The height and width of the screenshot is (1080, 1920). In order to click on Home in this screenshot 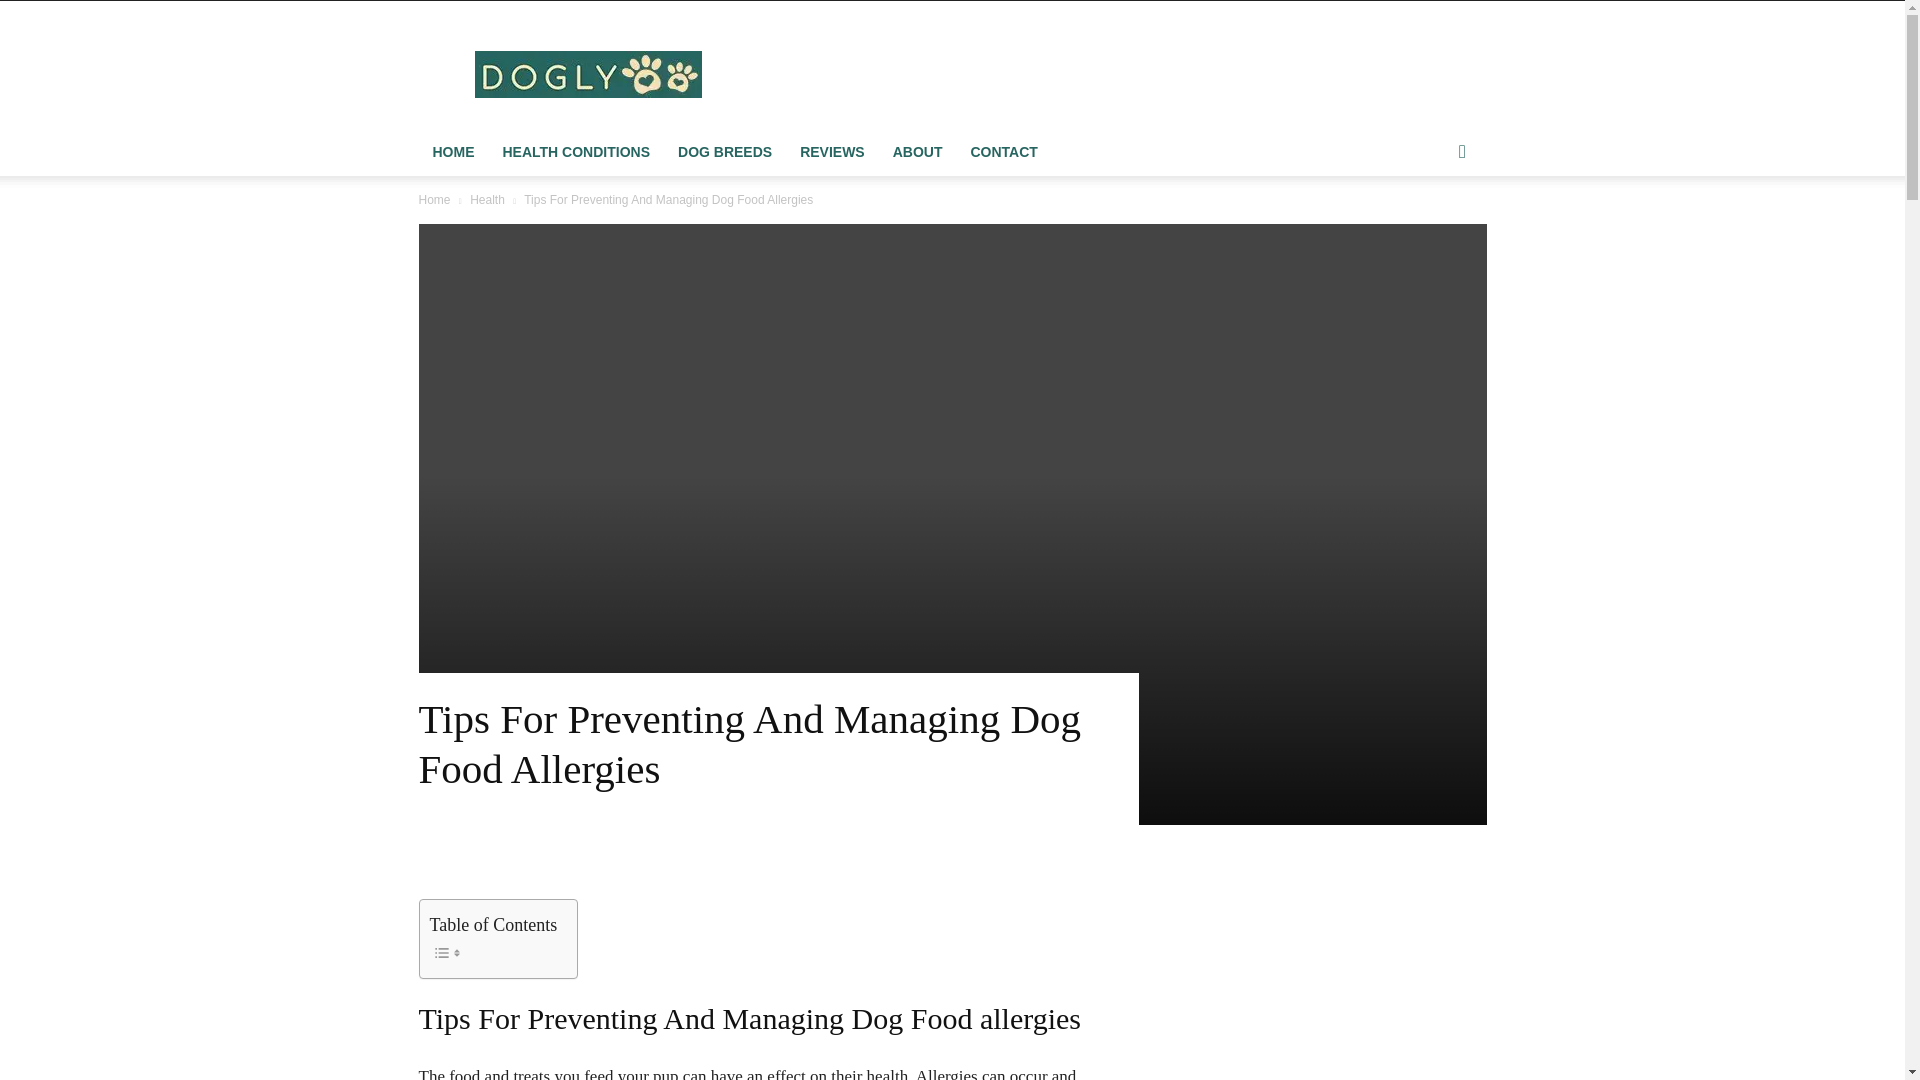, I will do `click(434, 200)`.